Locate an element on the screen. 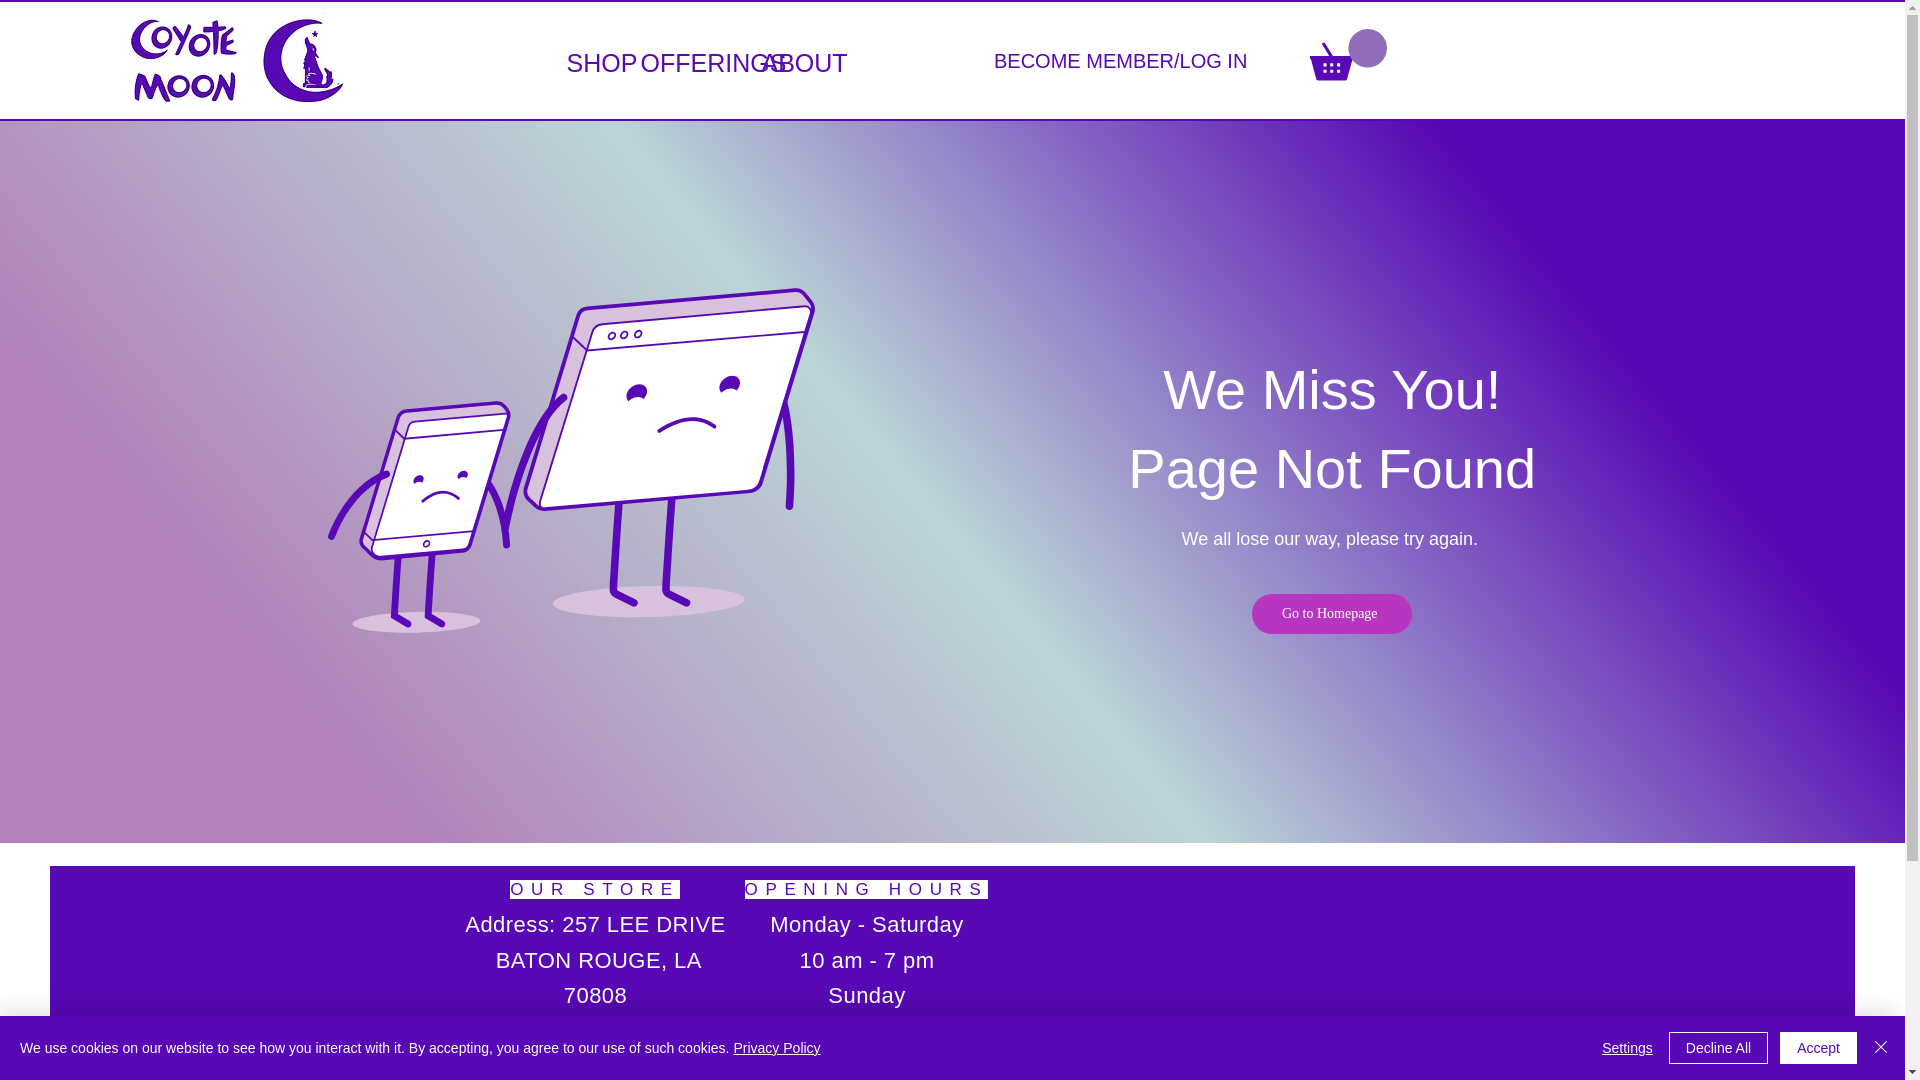 The height and width of the screenshot is (1080, 1920). Privacy Policy is located at coordinates (776, 1048).